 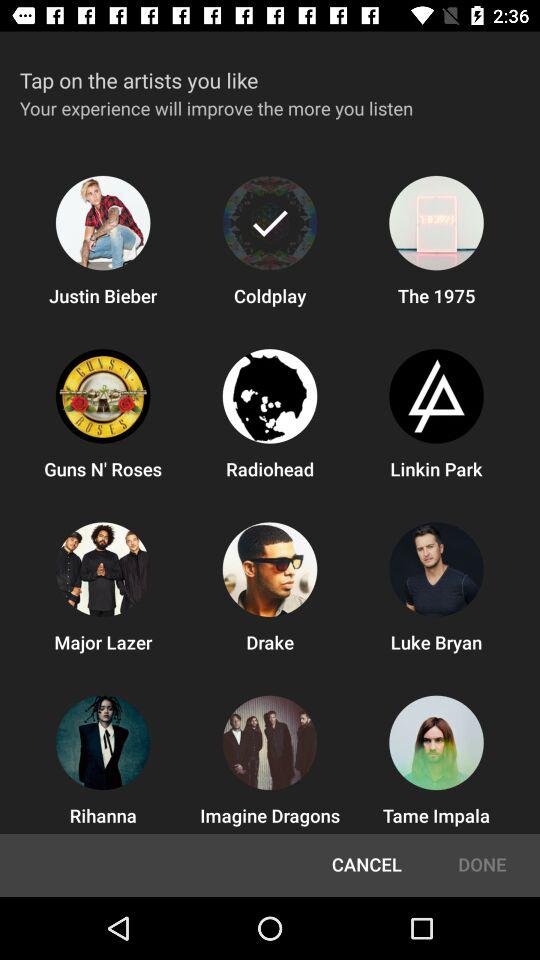 I want to click on select from the second row second icon, so click(x=270, y=396).